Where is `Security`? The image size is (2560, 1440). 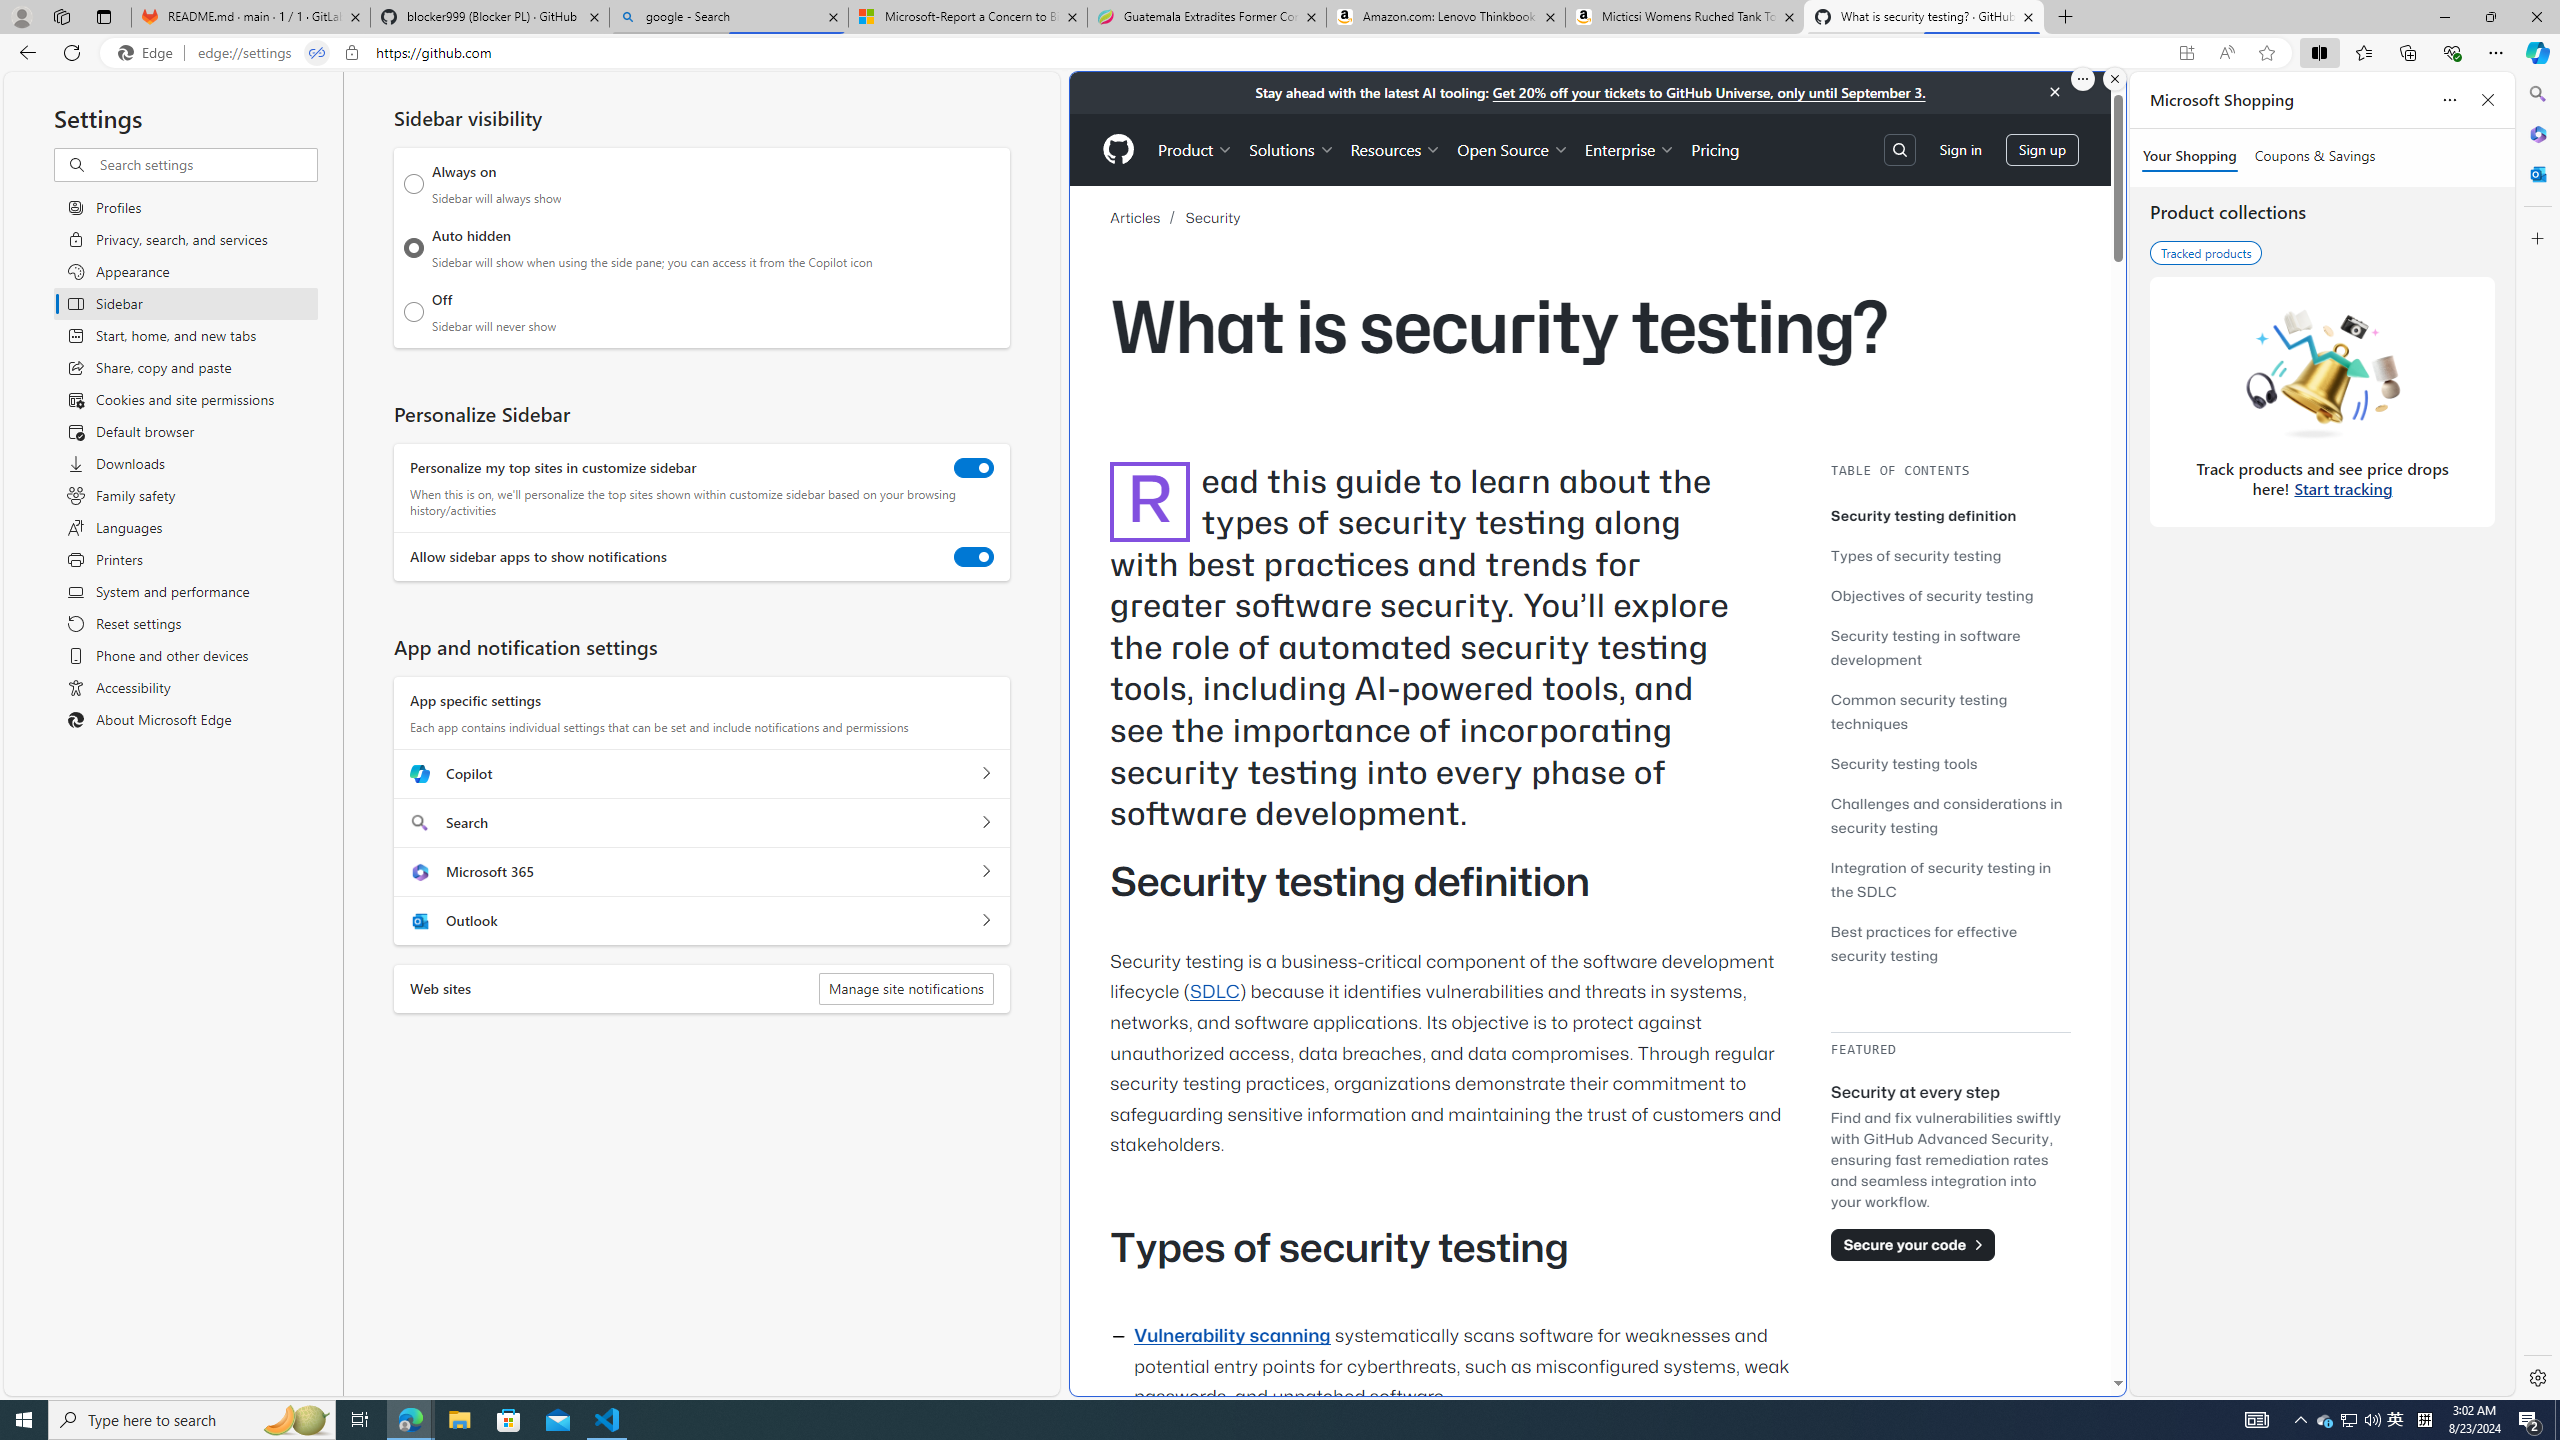 Security is located at coordinates (1213, 218).